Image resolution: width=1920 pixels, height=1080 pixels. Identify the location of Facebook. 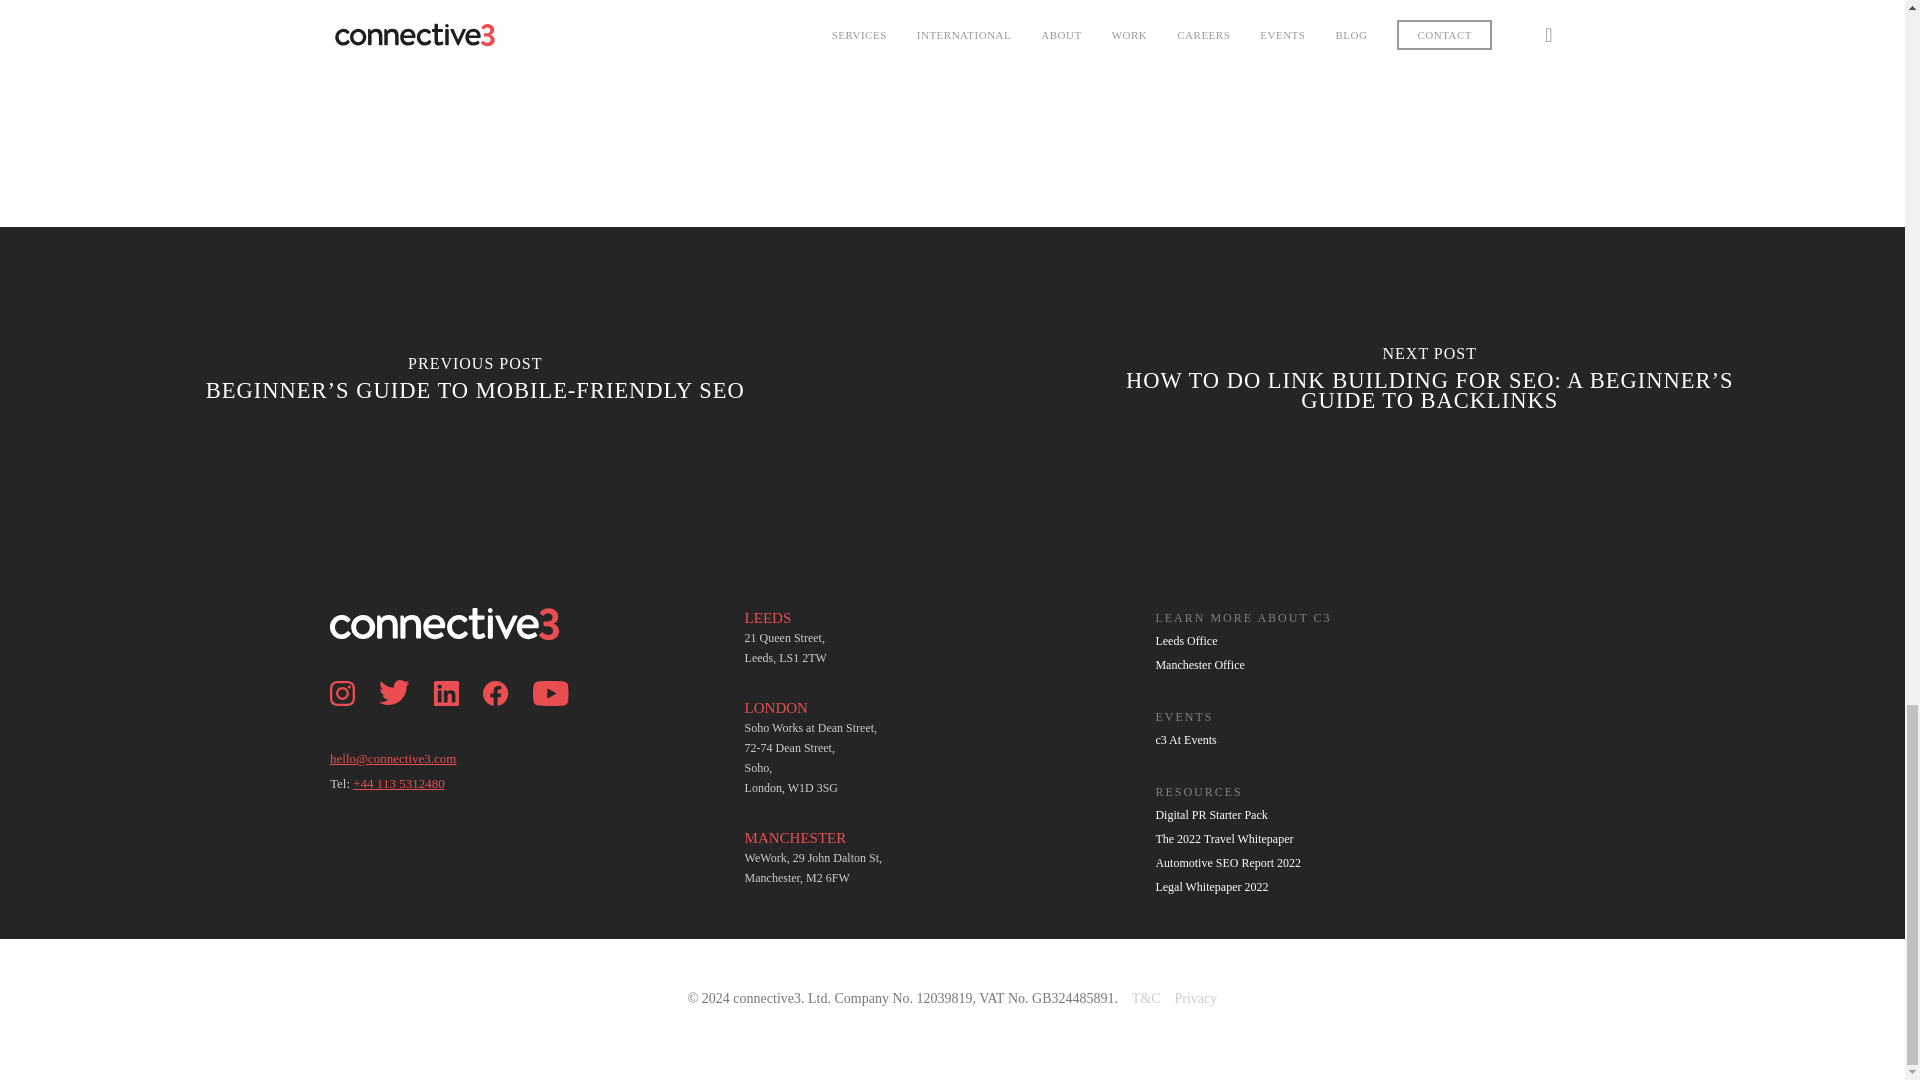
(506, 736).